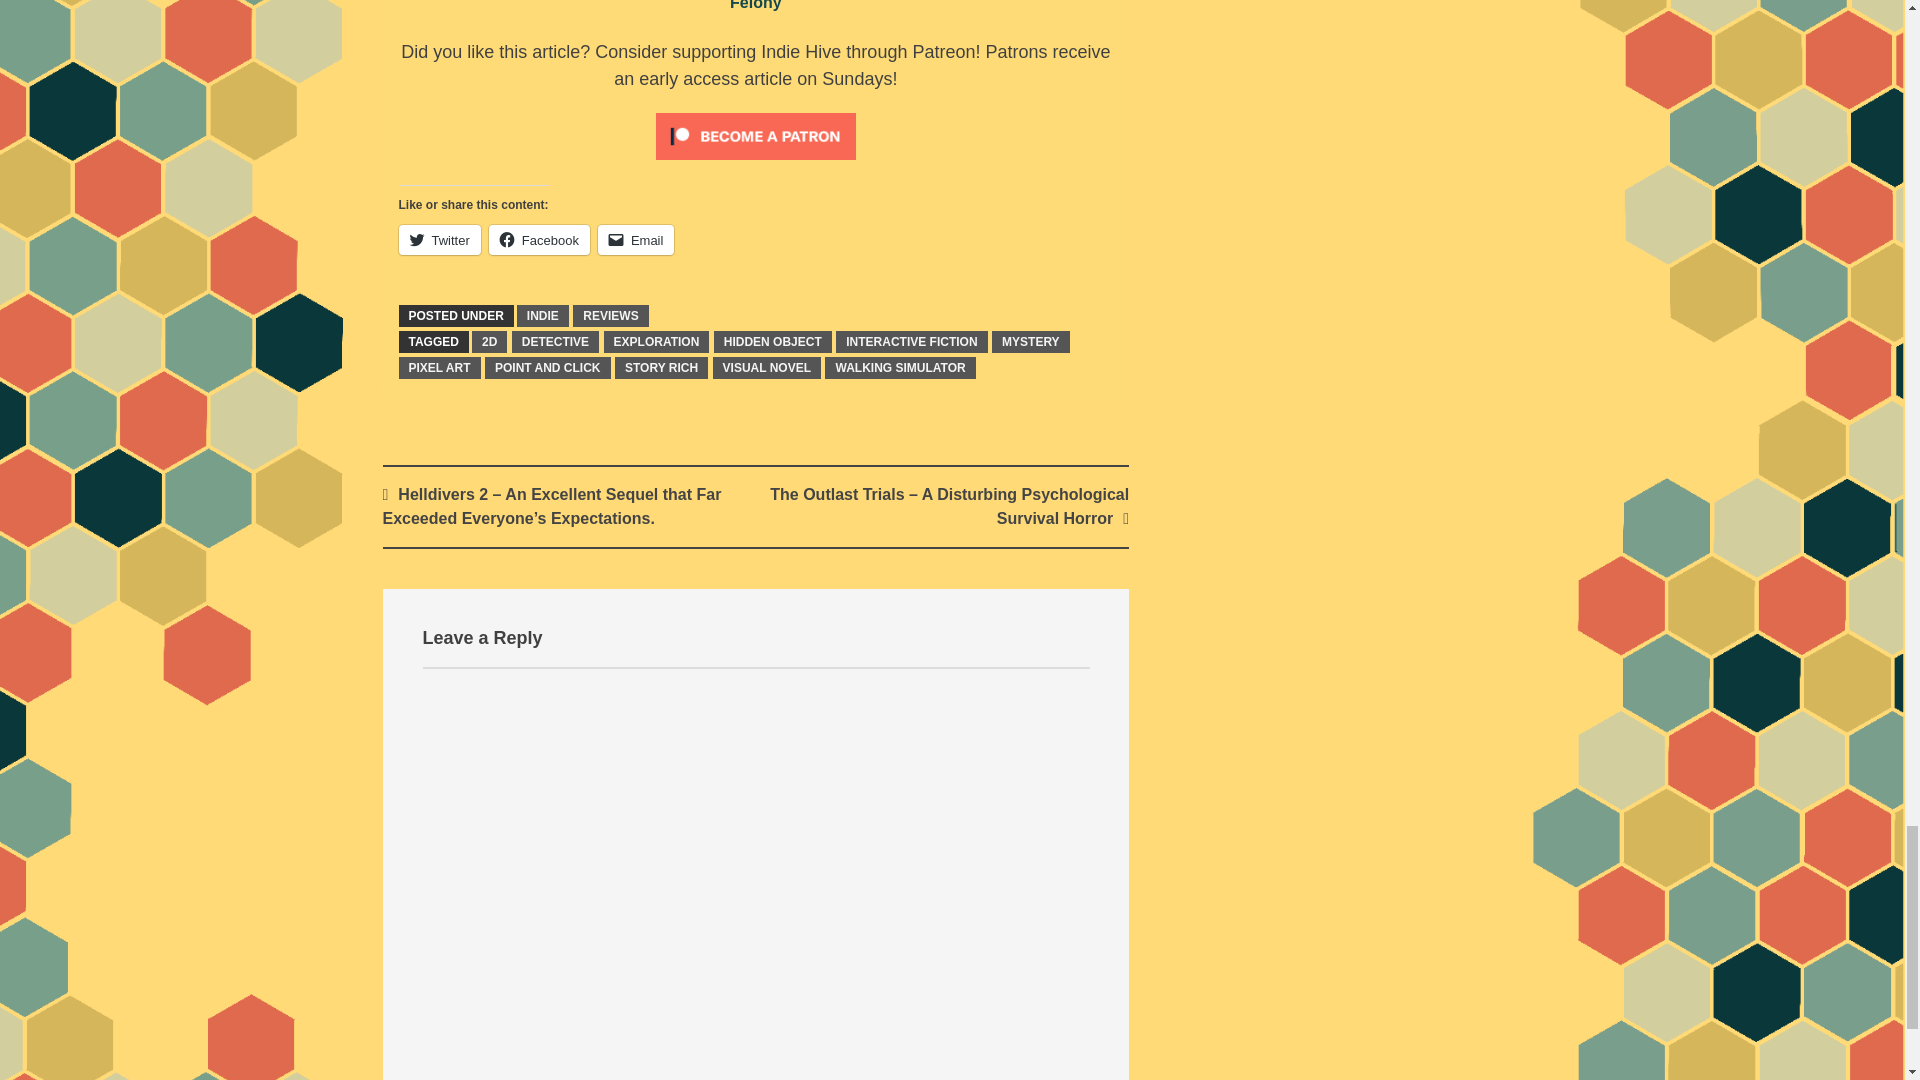  What do you see at coordinates (912, 5) in the screenshot?
I see `Playing Sci-fi Detective in 2000:1: A Space Felony` at bounding box center [912, 5].